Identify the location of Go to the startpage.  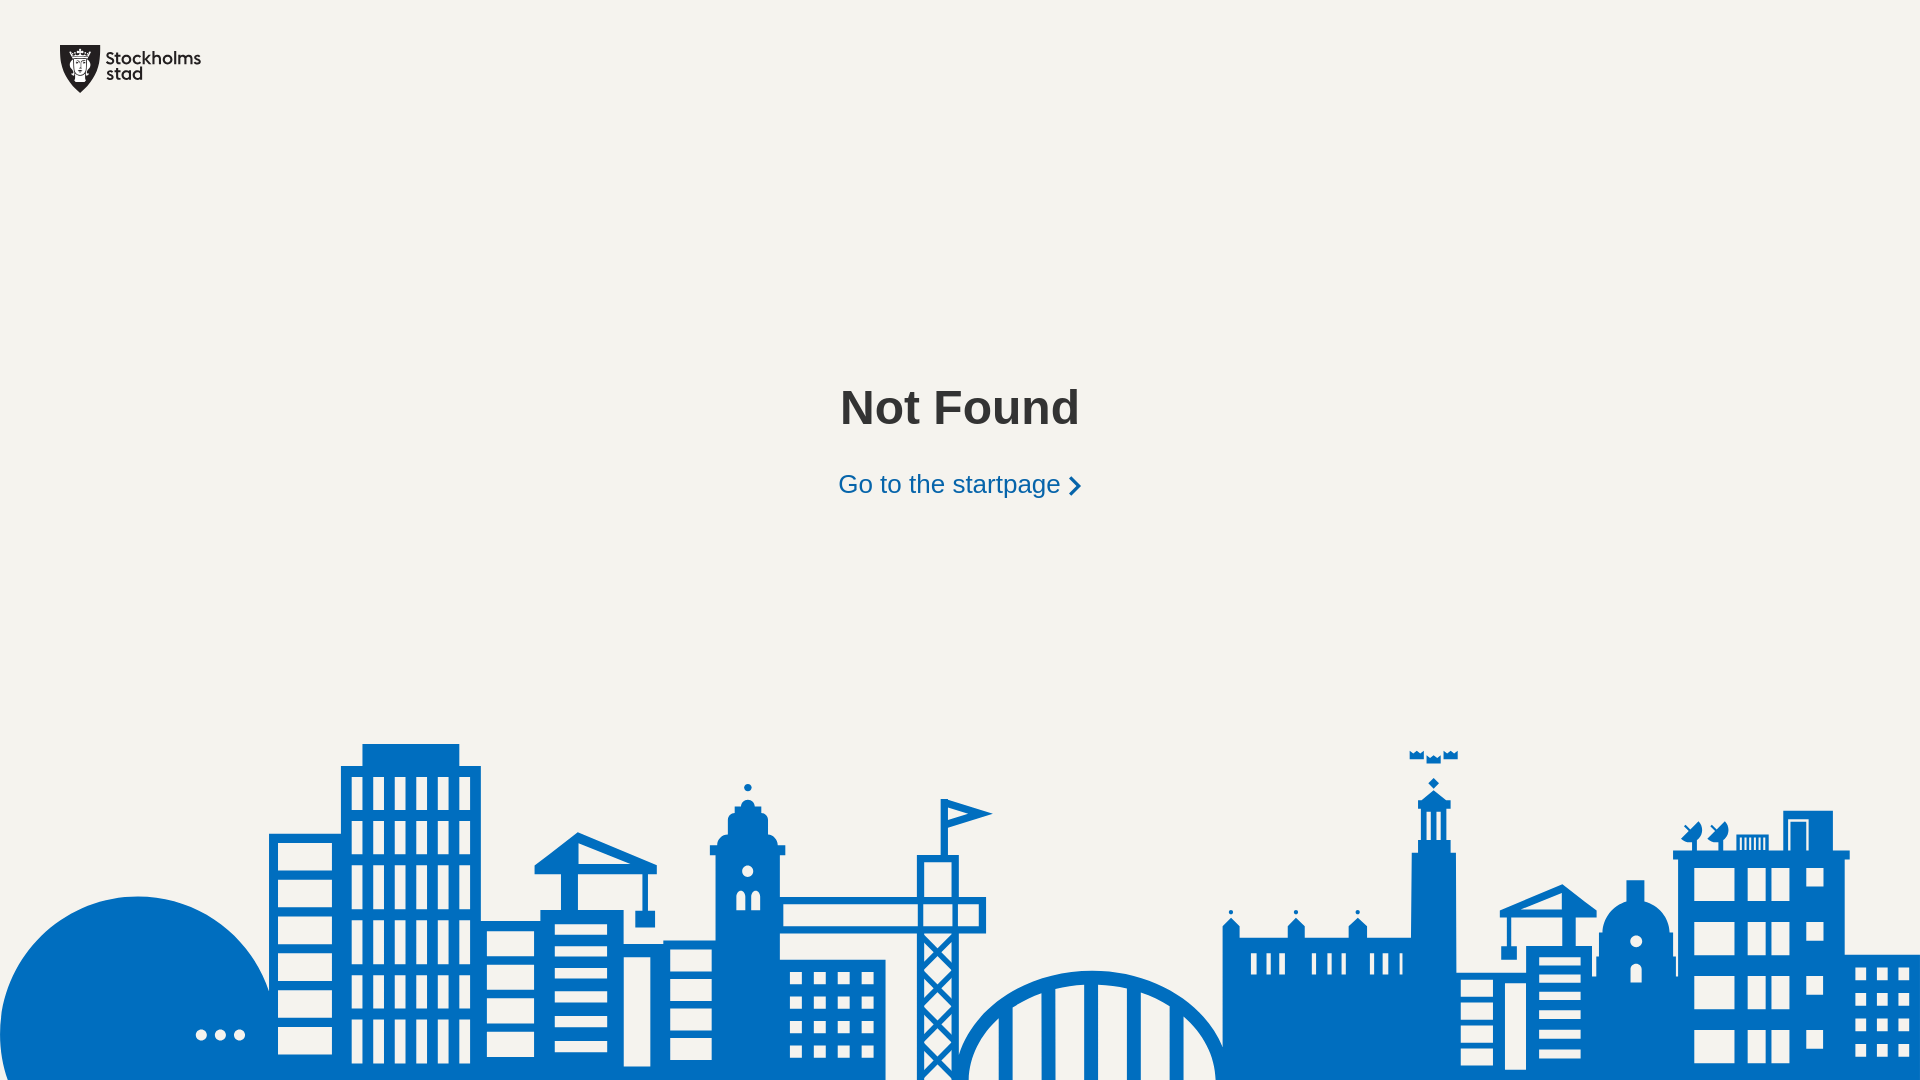
(960, 483).